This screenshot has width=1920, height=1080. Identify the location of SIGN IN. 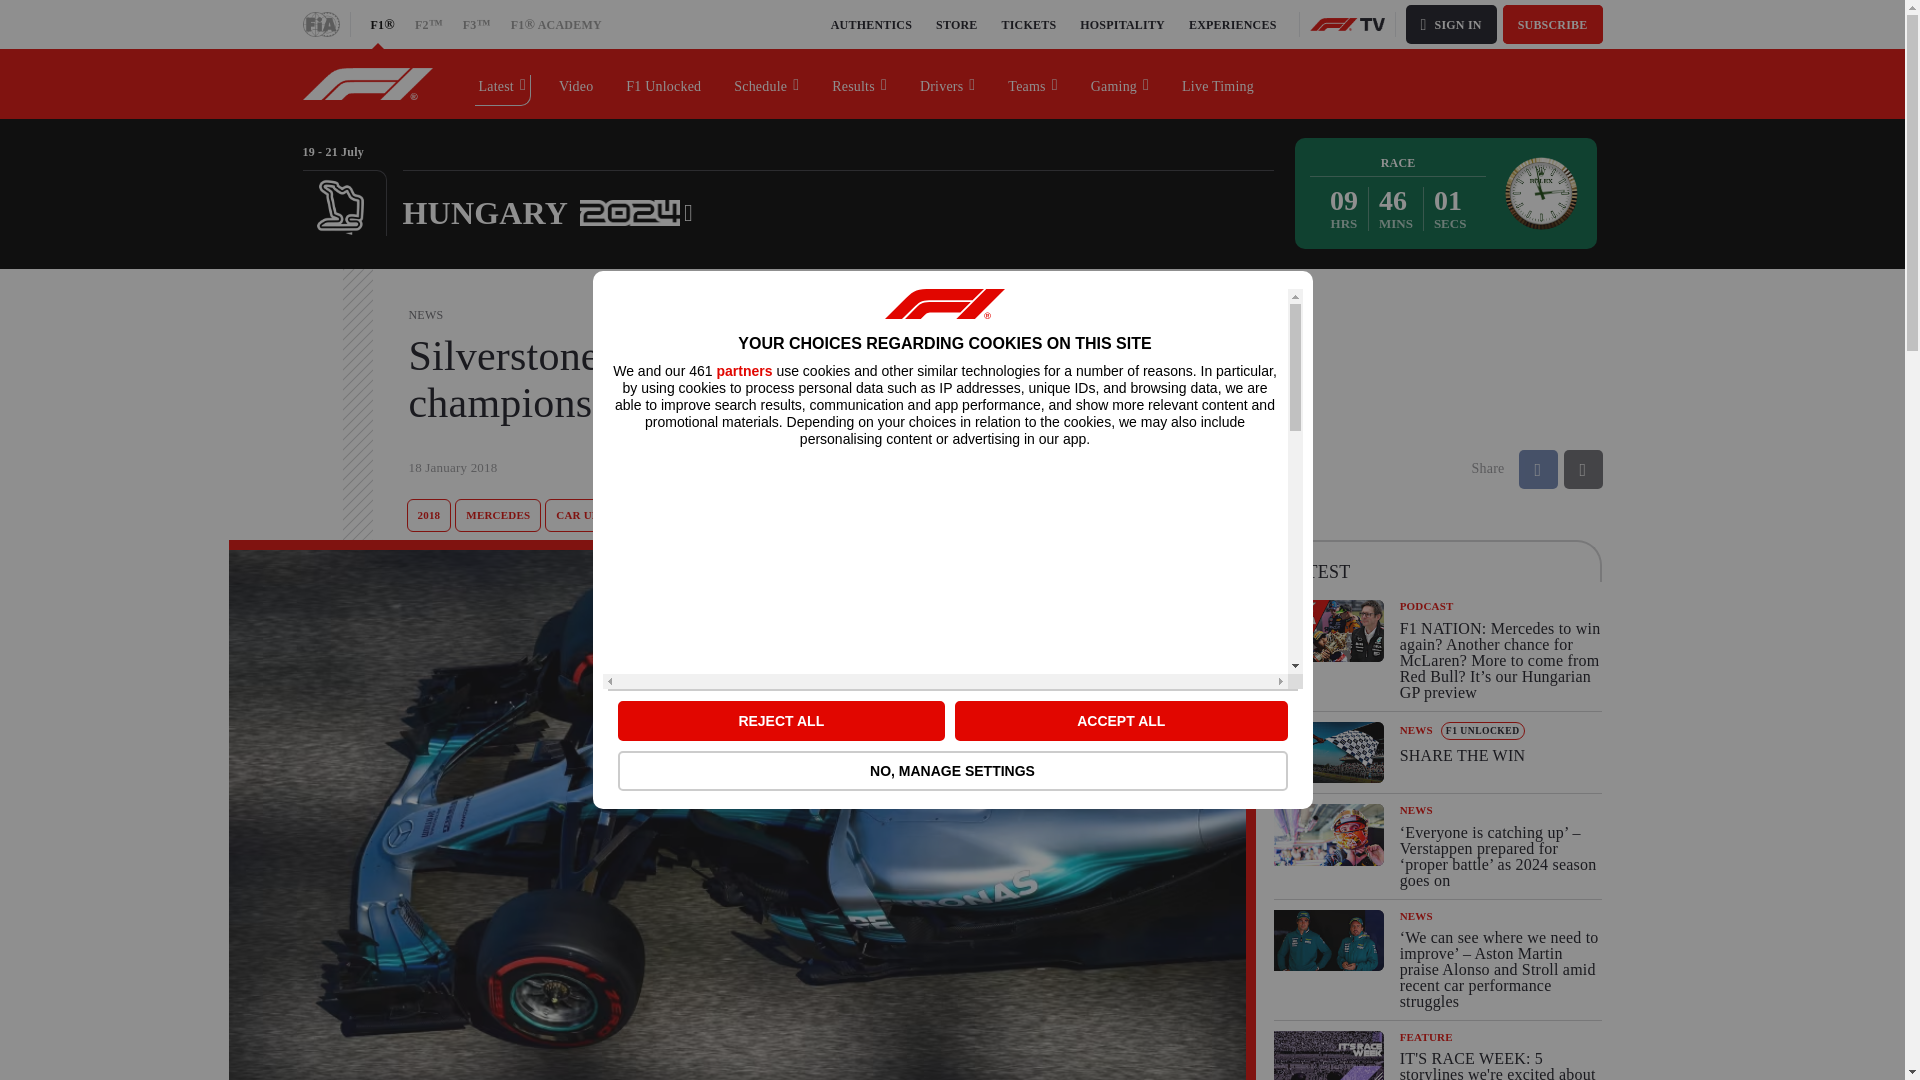
(664, 83).